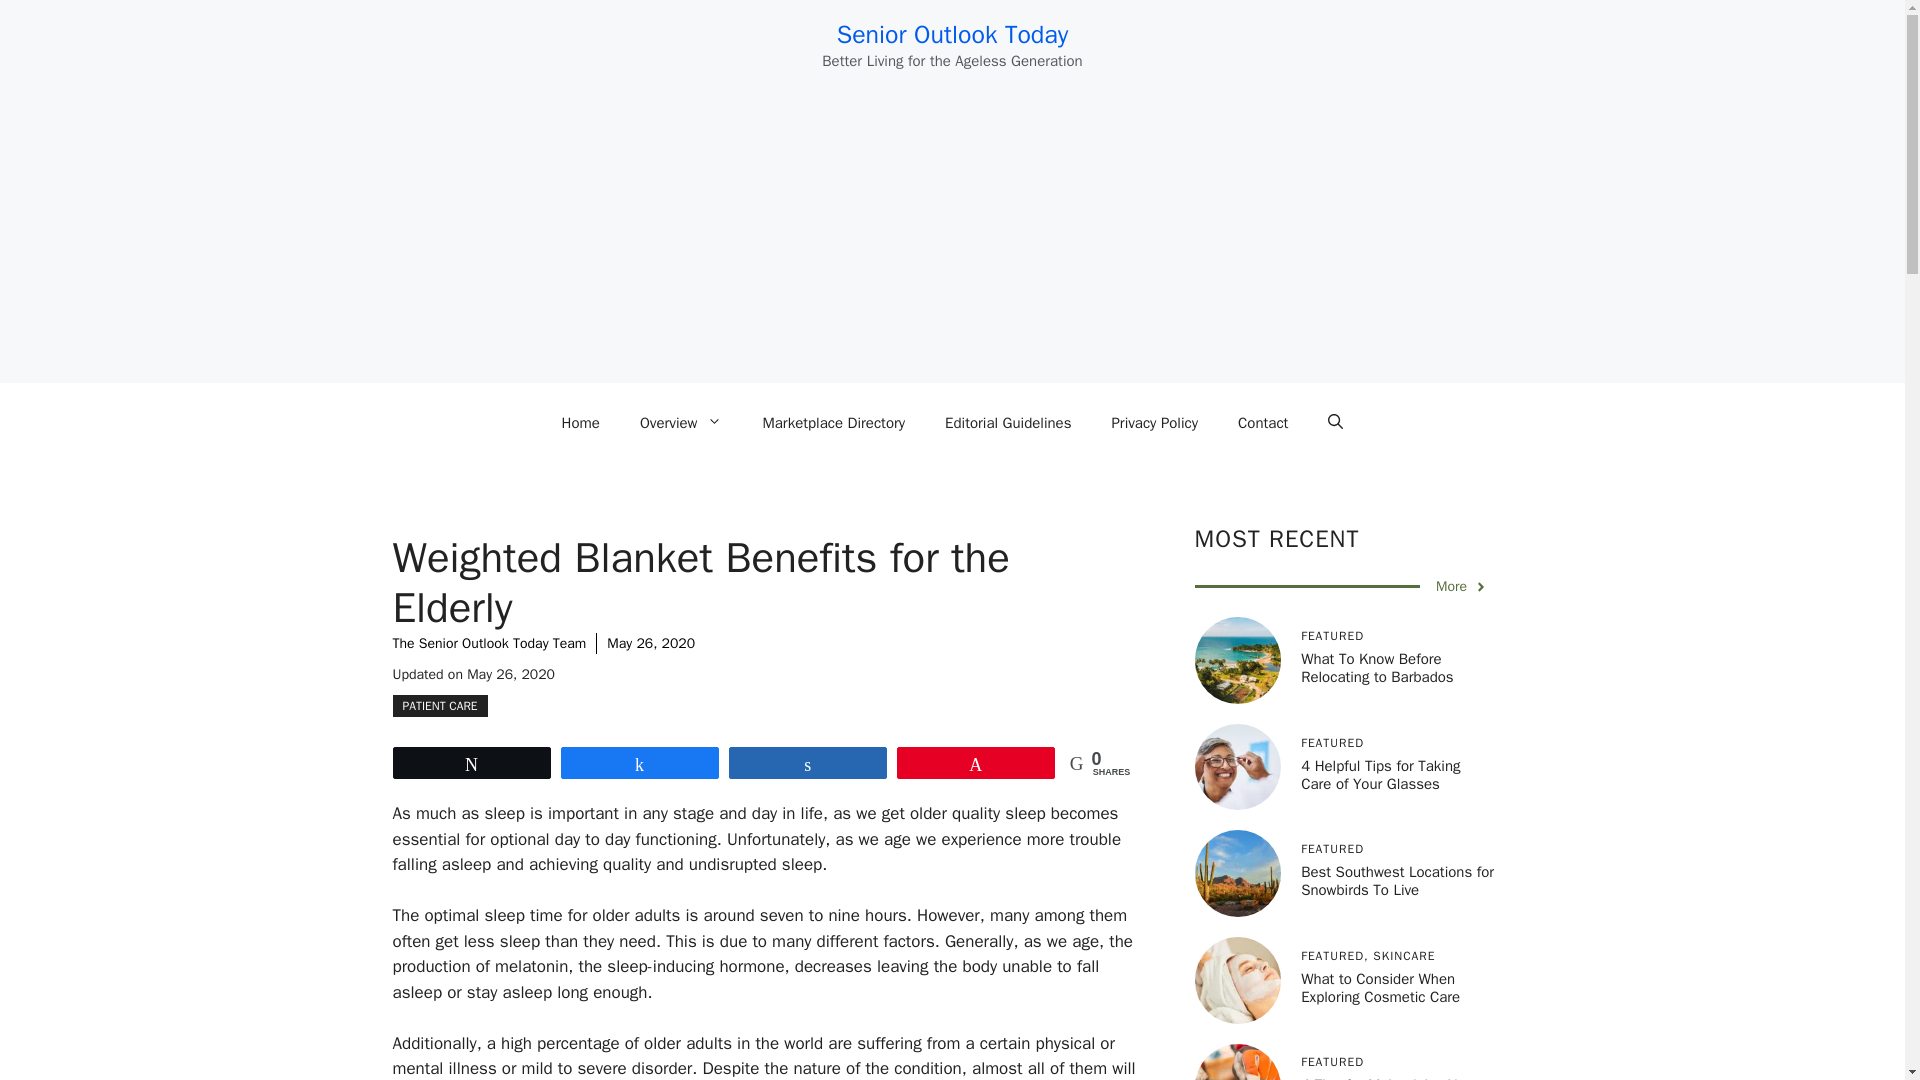 This screenshot has height=1080, width=1920. What do you see at coordinates (1154, 422) in the screenshot?
I see `Privacy Policy` at bounding box center [1154, 422].